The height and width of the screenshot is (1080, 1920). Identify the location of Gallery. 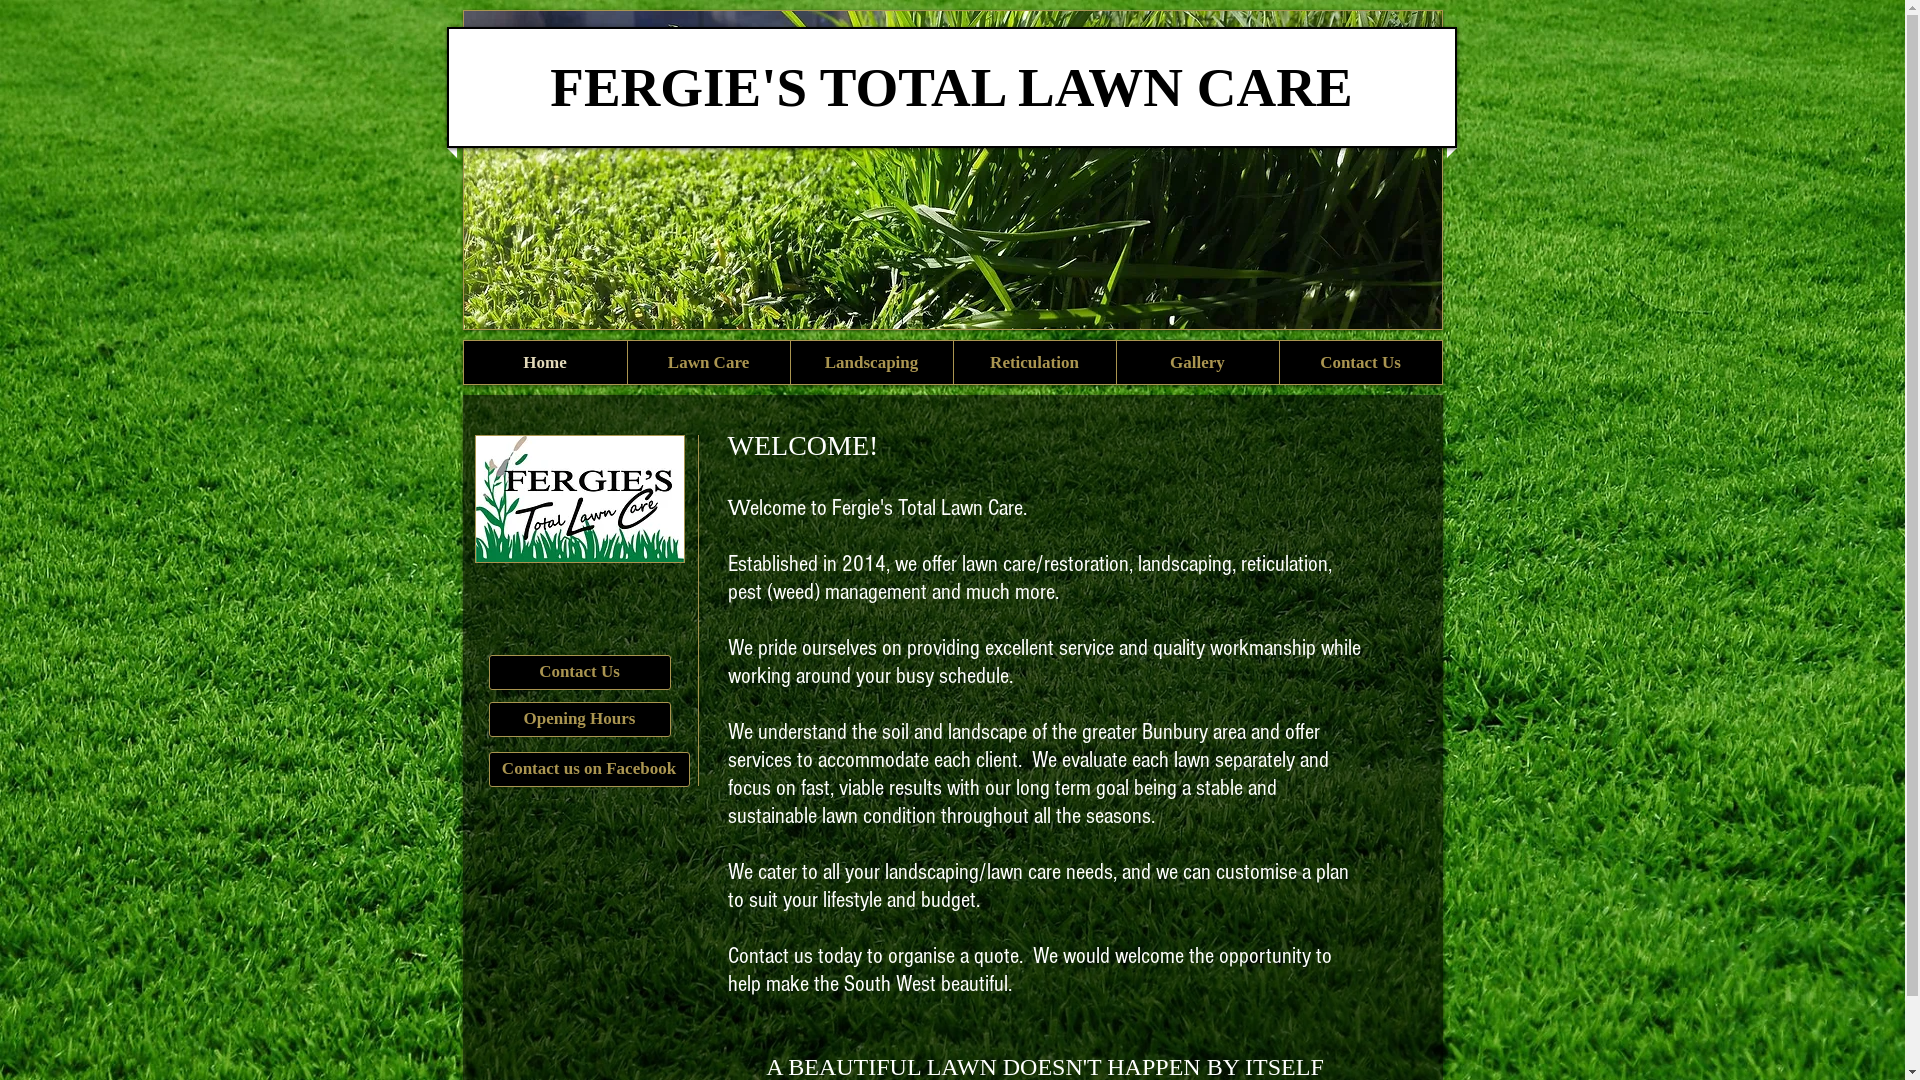
(1198, 362).